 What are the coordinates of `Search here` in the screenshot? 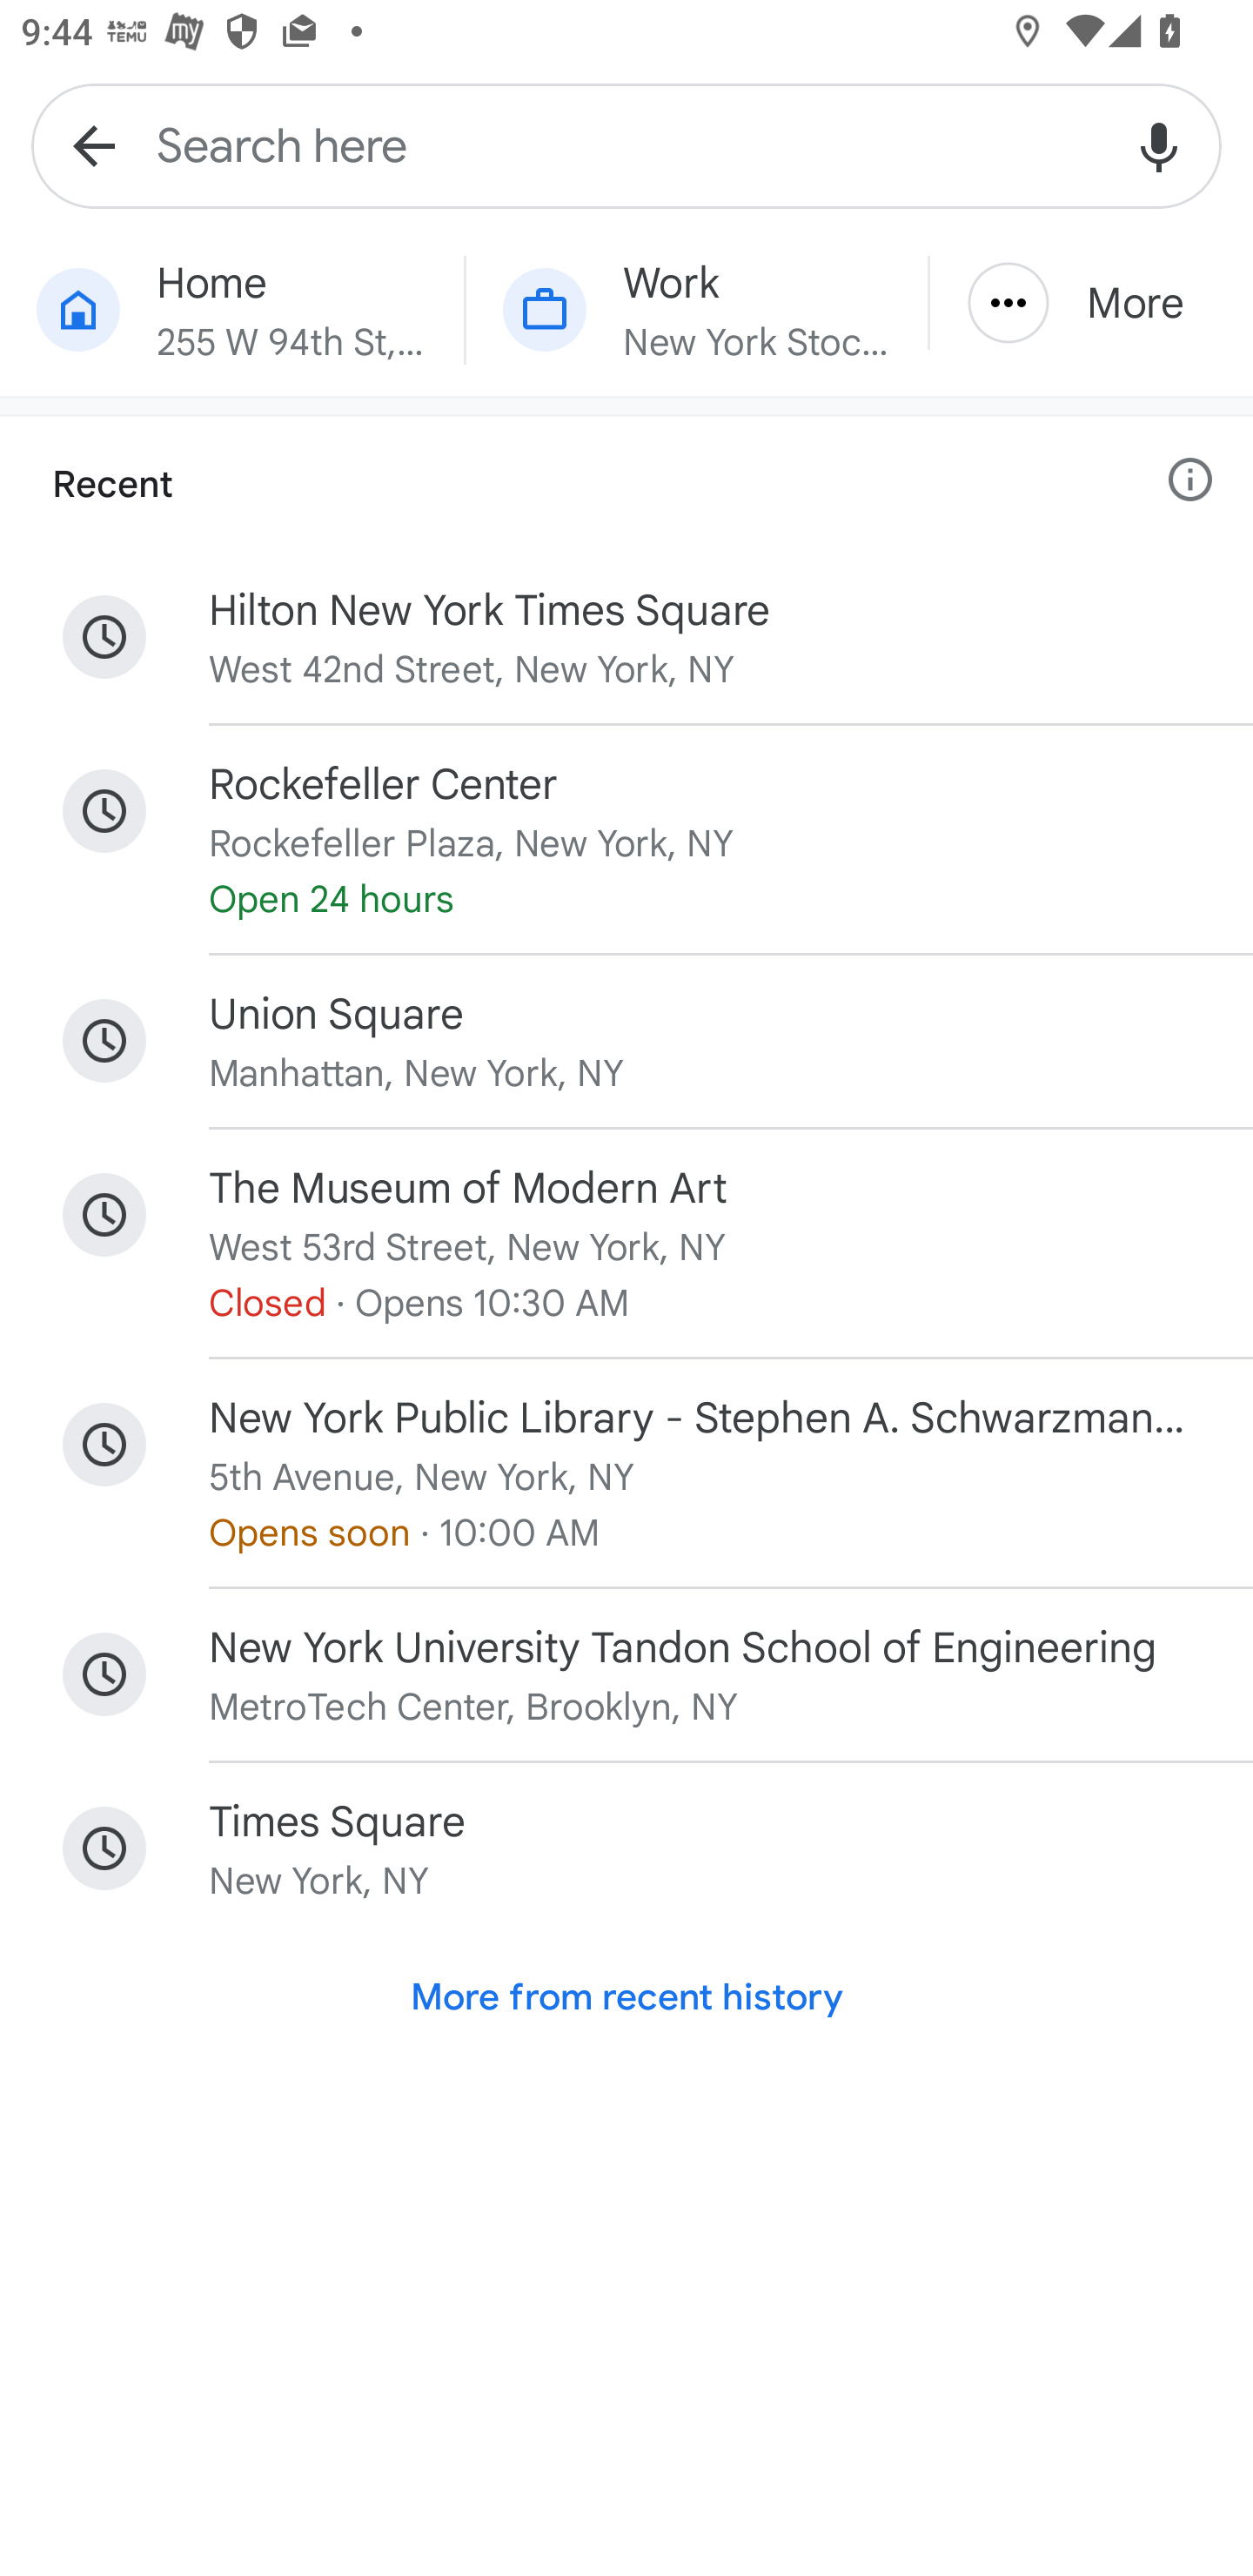 It's located at (626, 144).